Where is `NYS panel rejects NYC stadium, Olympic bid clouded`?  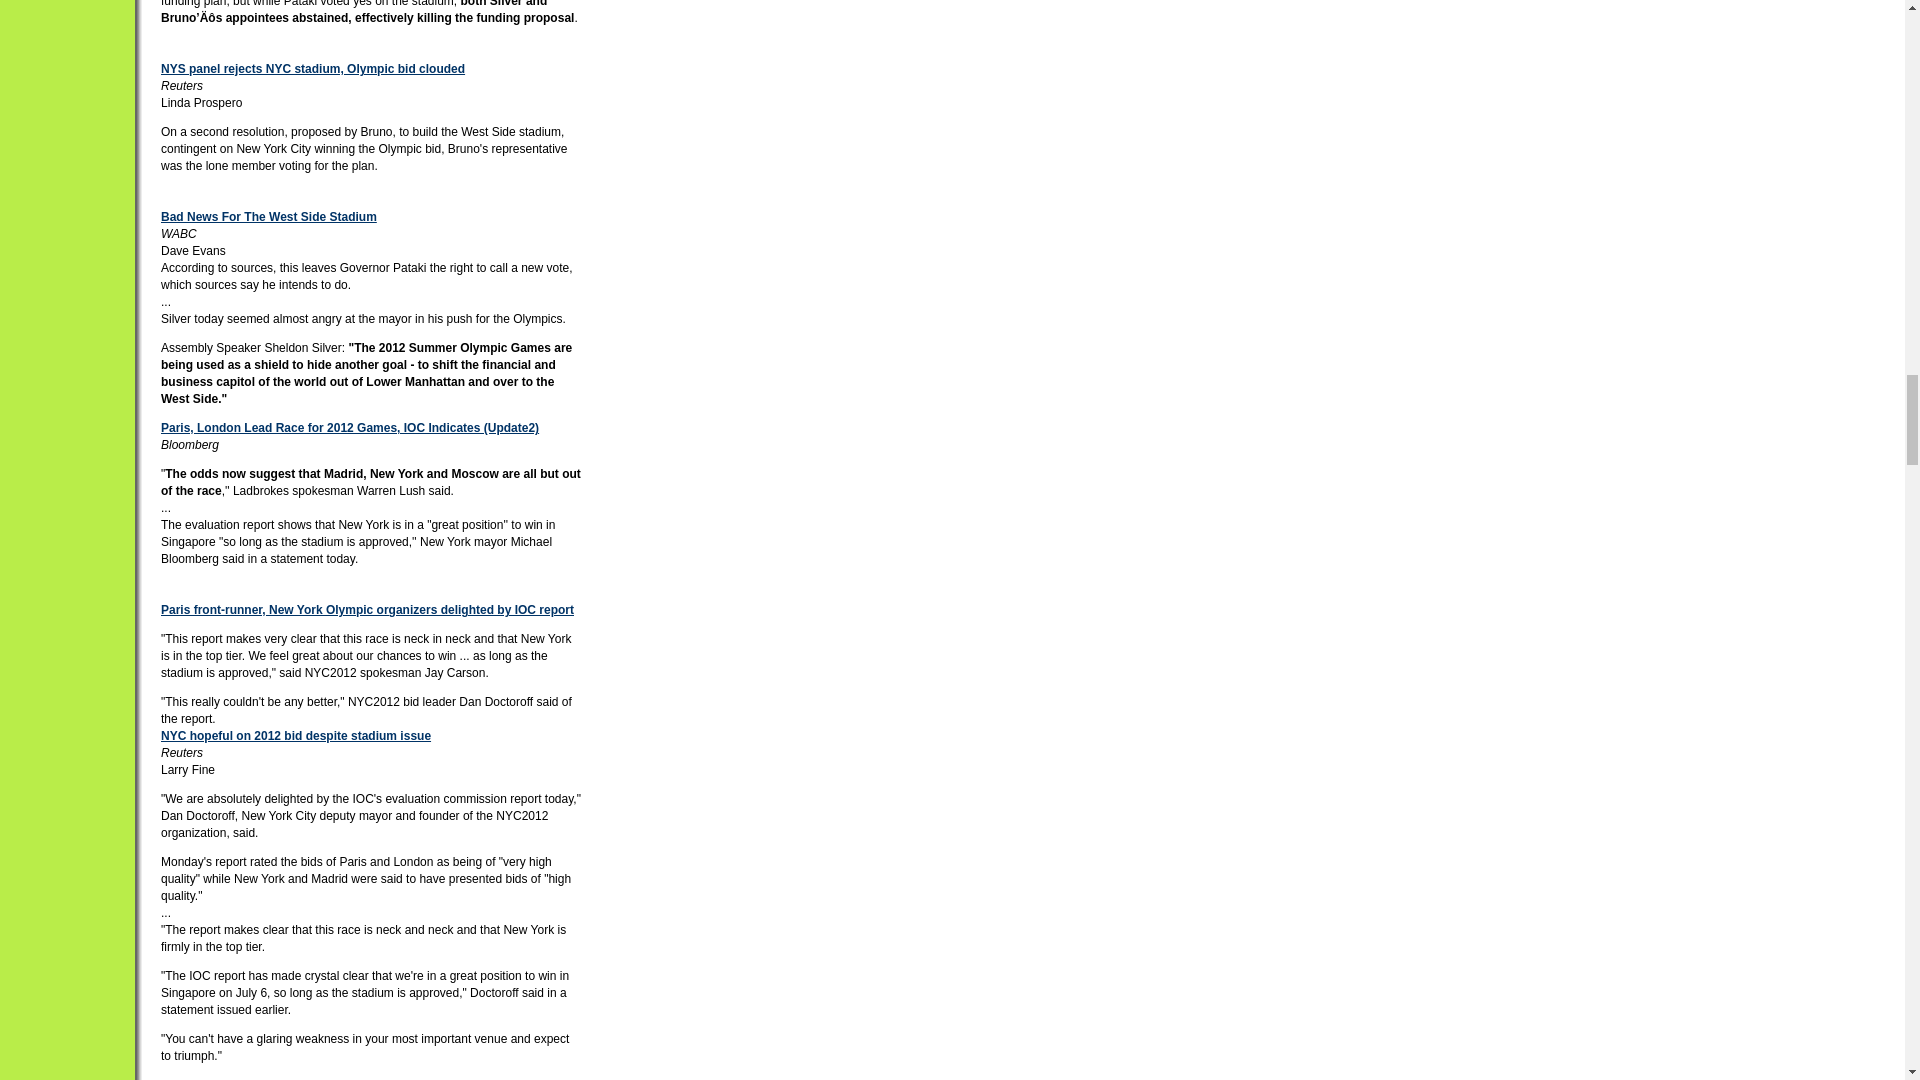
NYS panel rejects NYC stadium, Olympic bid clouded is located at coordinates (312, 68).